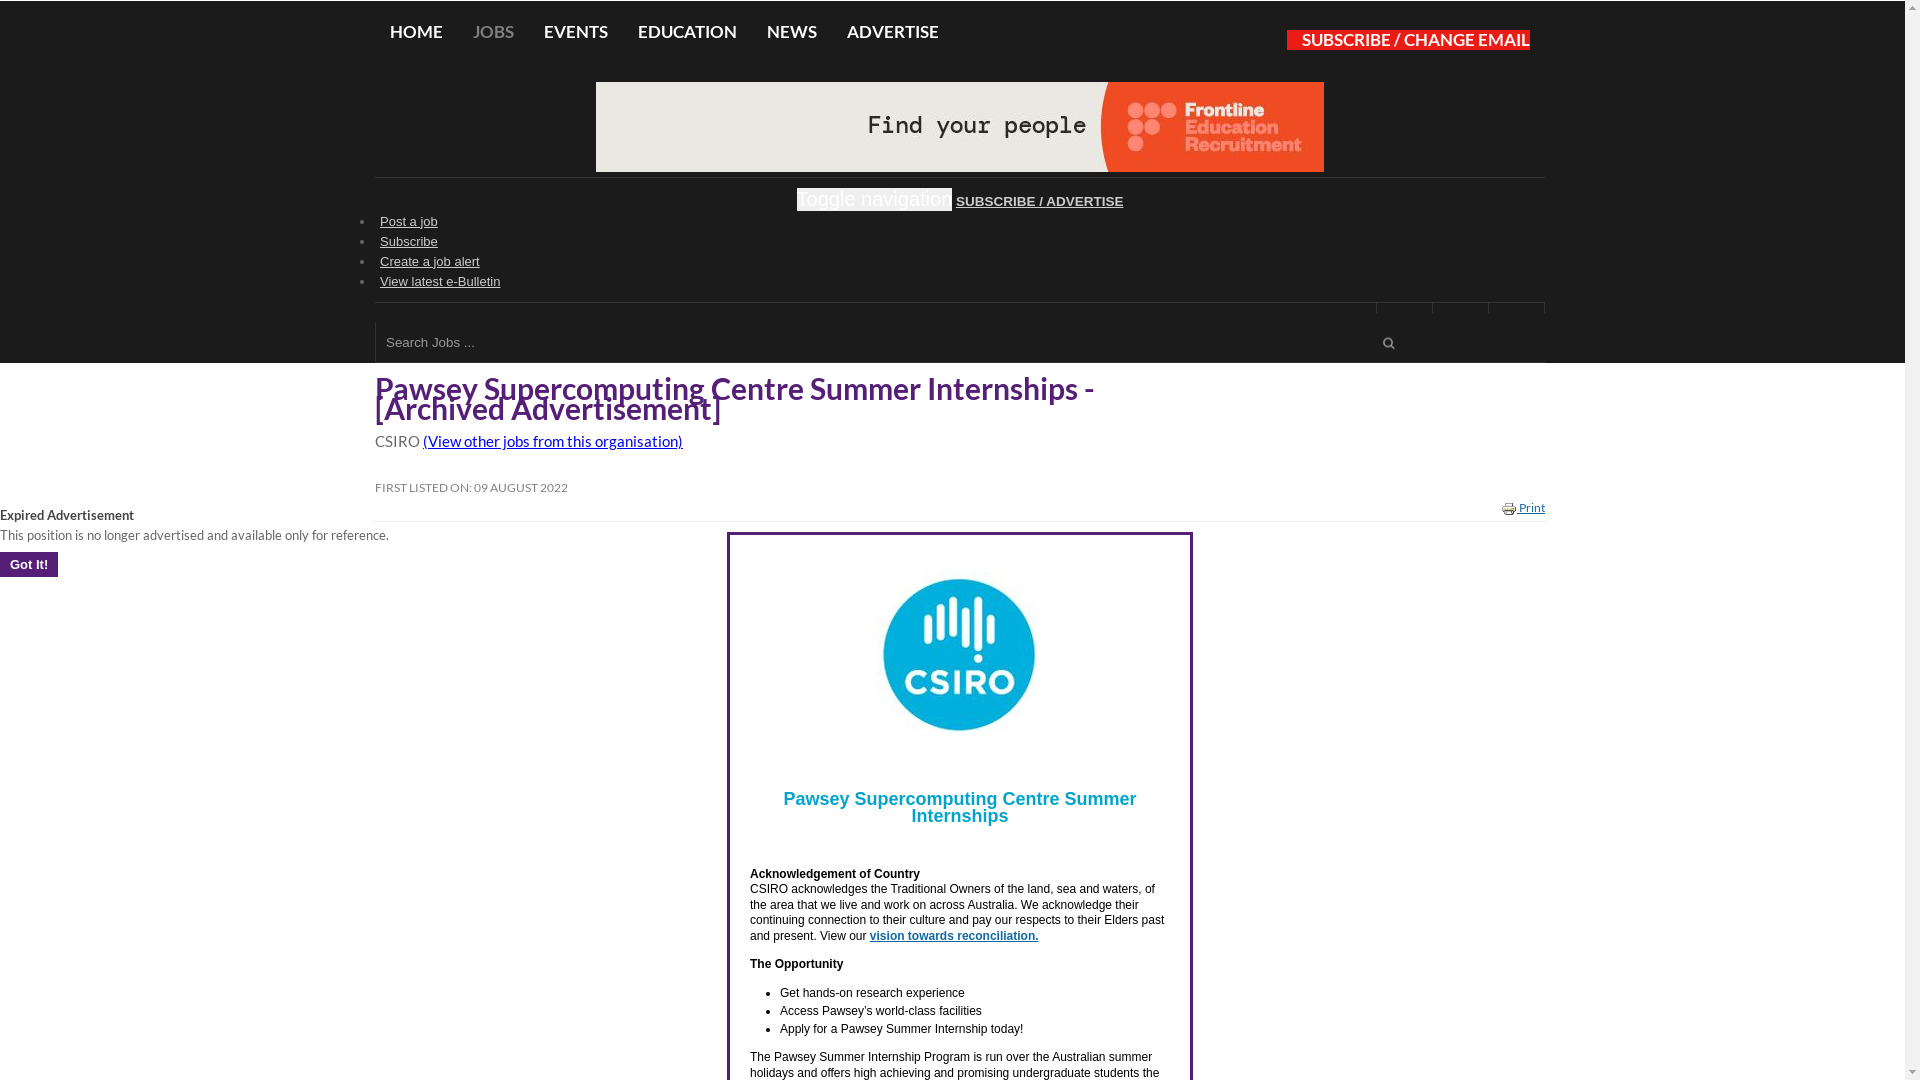  What do you see at coordinates (430, 672) in the screenshot?
I see `Create a job alert` at bounding box center [430, 672].